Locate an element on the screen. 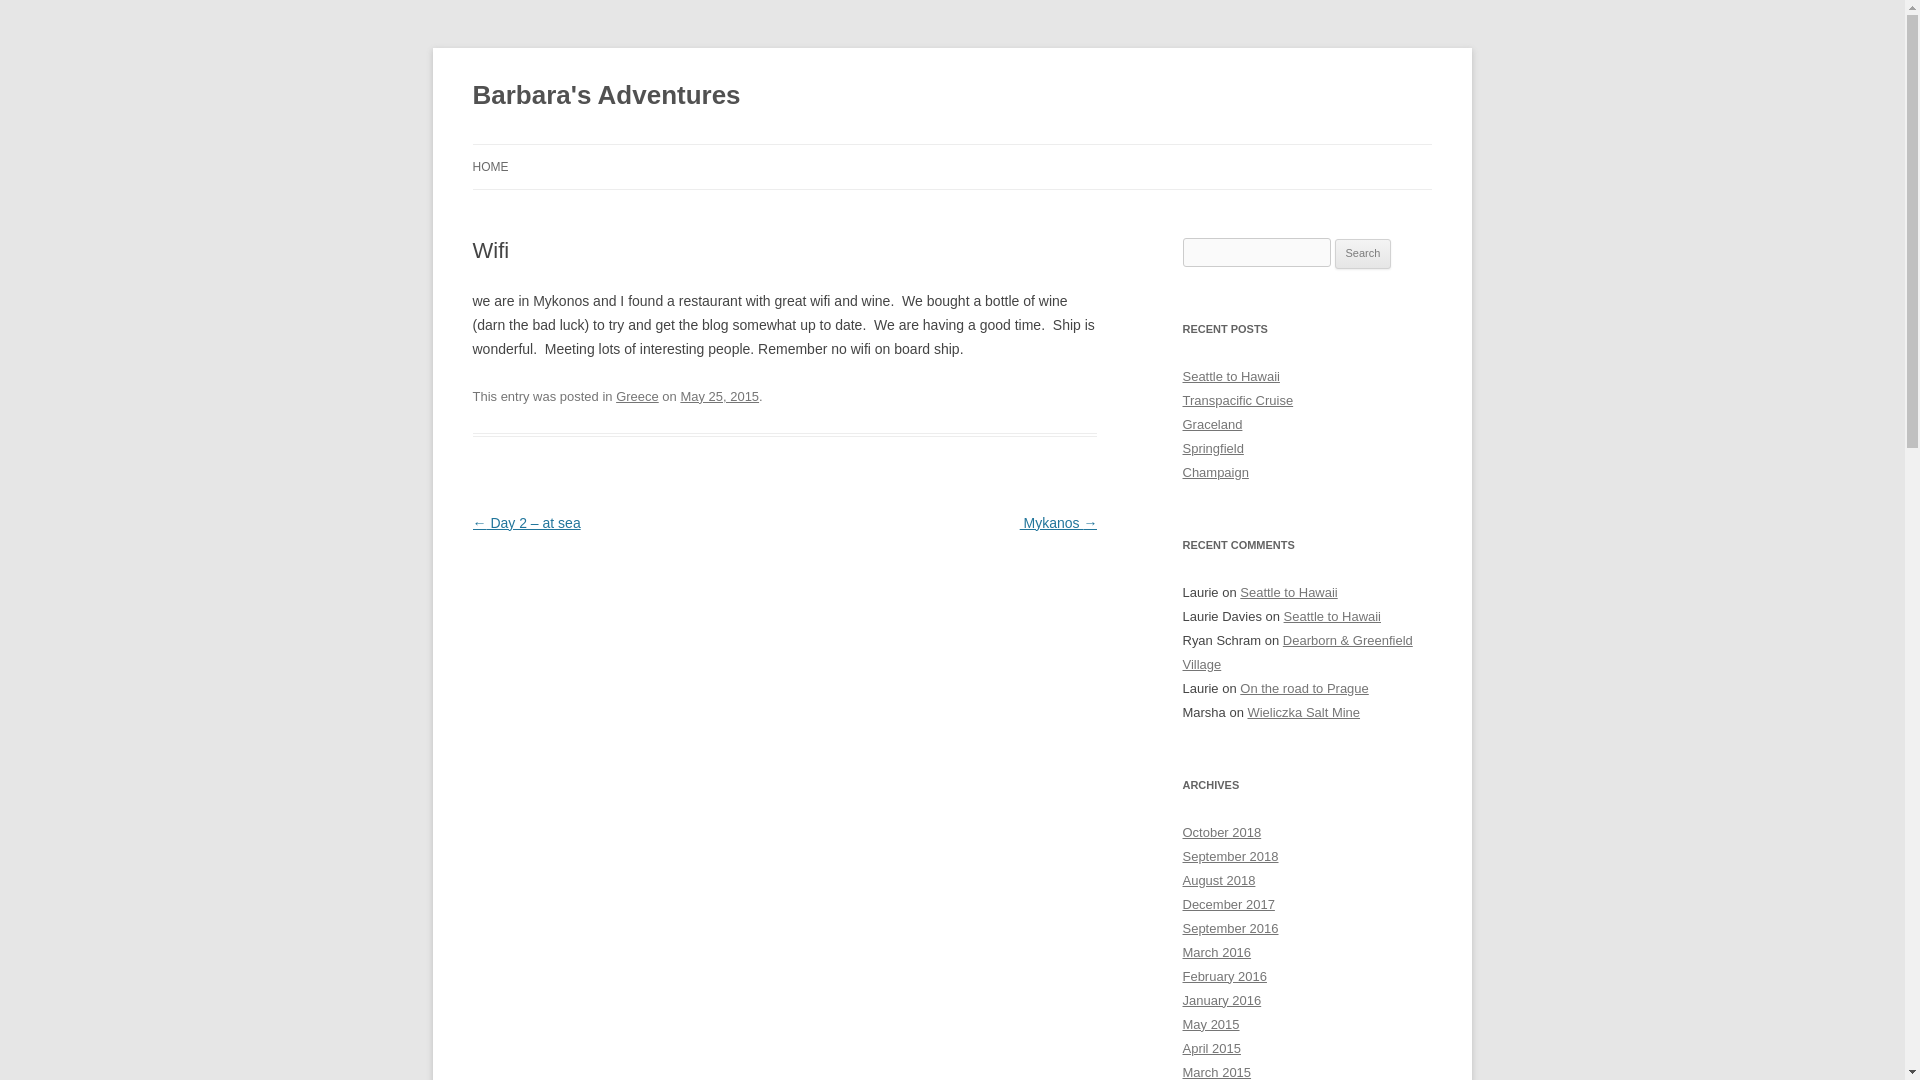 The width and height of the screenshot is (1920, 1080). September 2018 is located at coordinates (1230, 856).